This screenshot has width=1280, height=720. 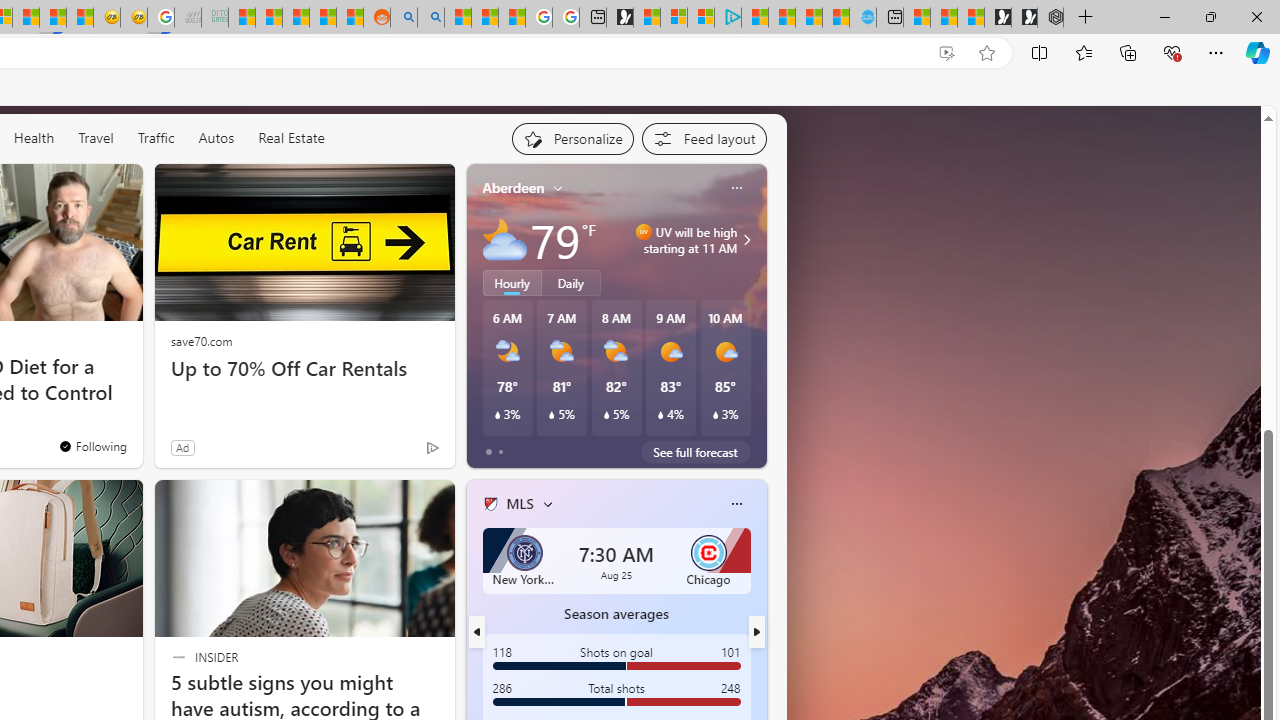 I want to click on Enhance video, so click(x=946, y=53).